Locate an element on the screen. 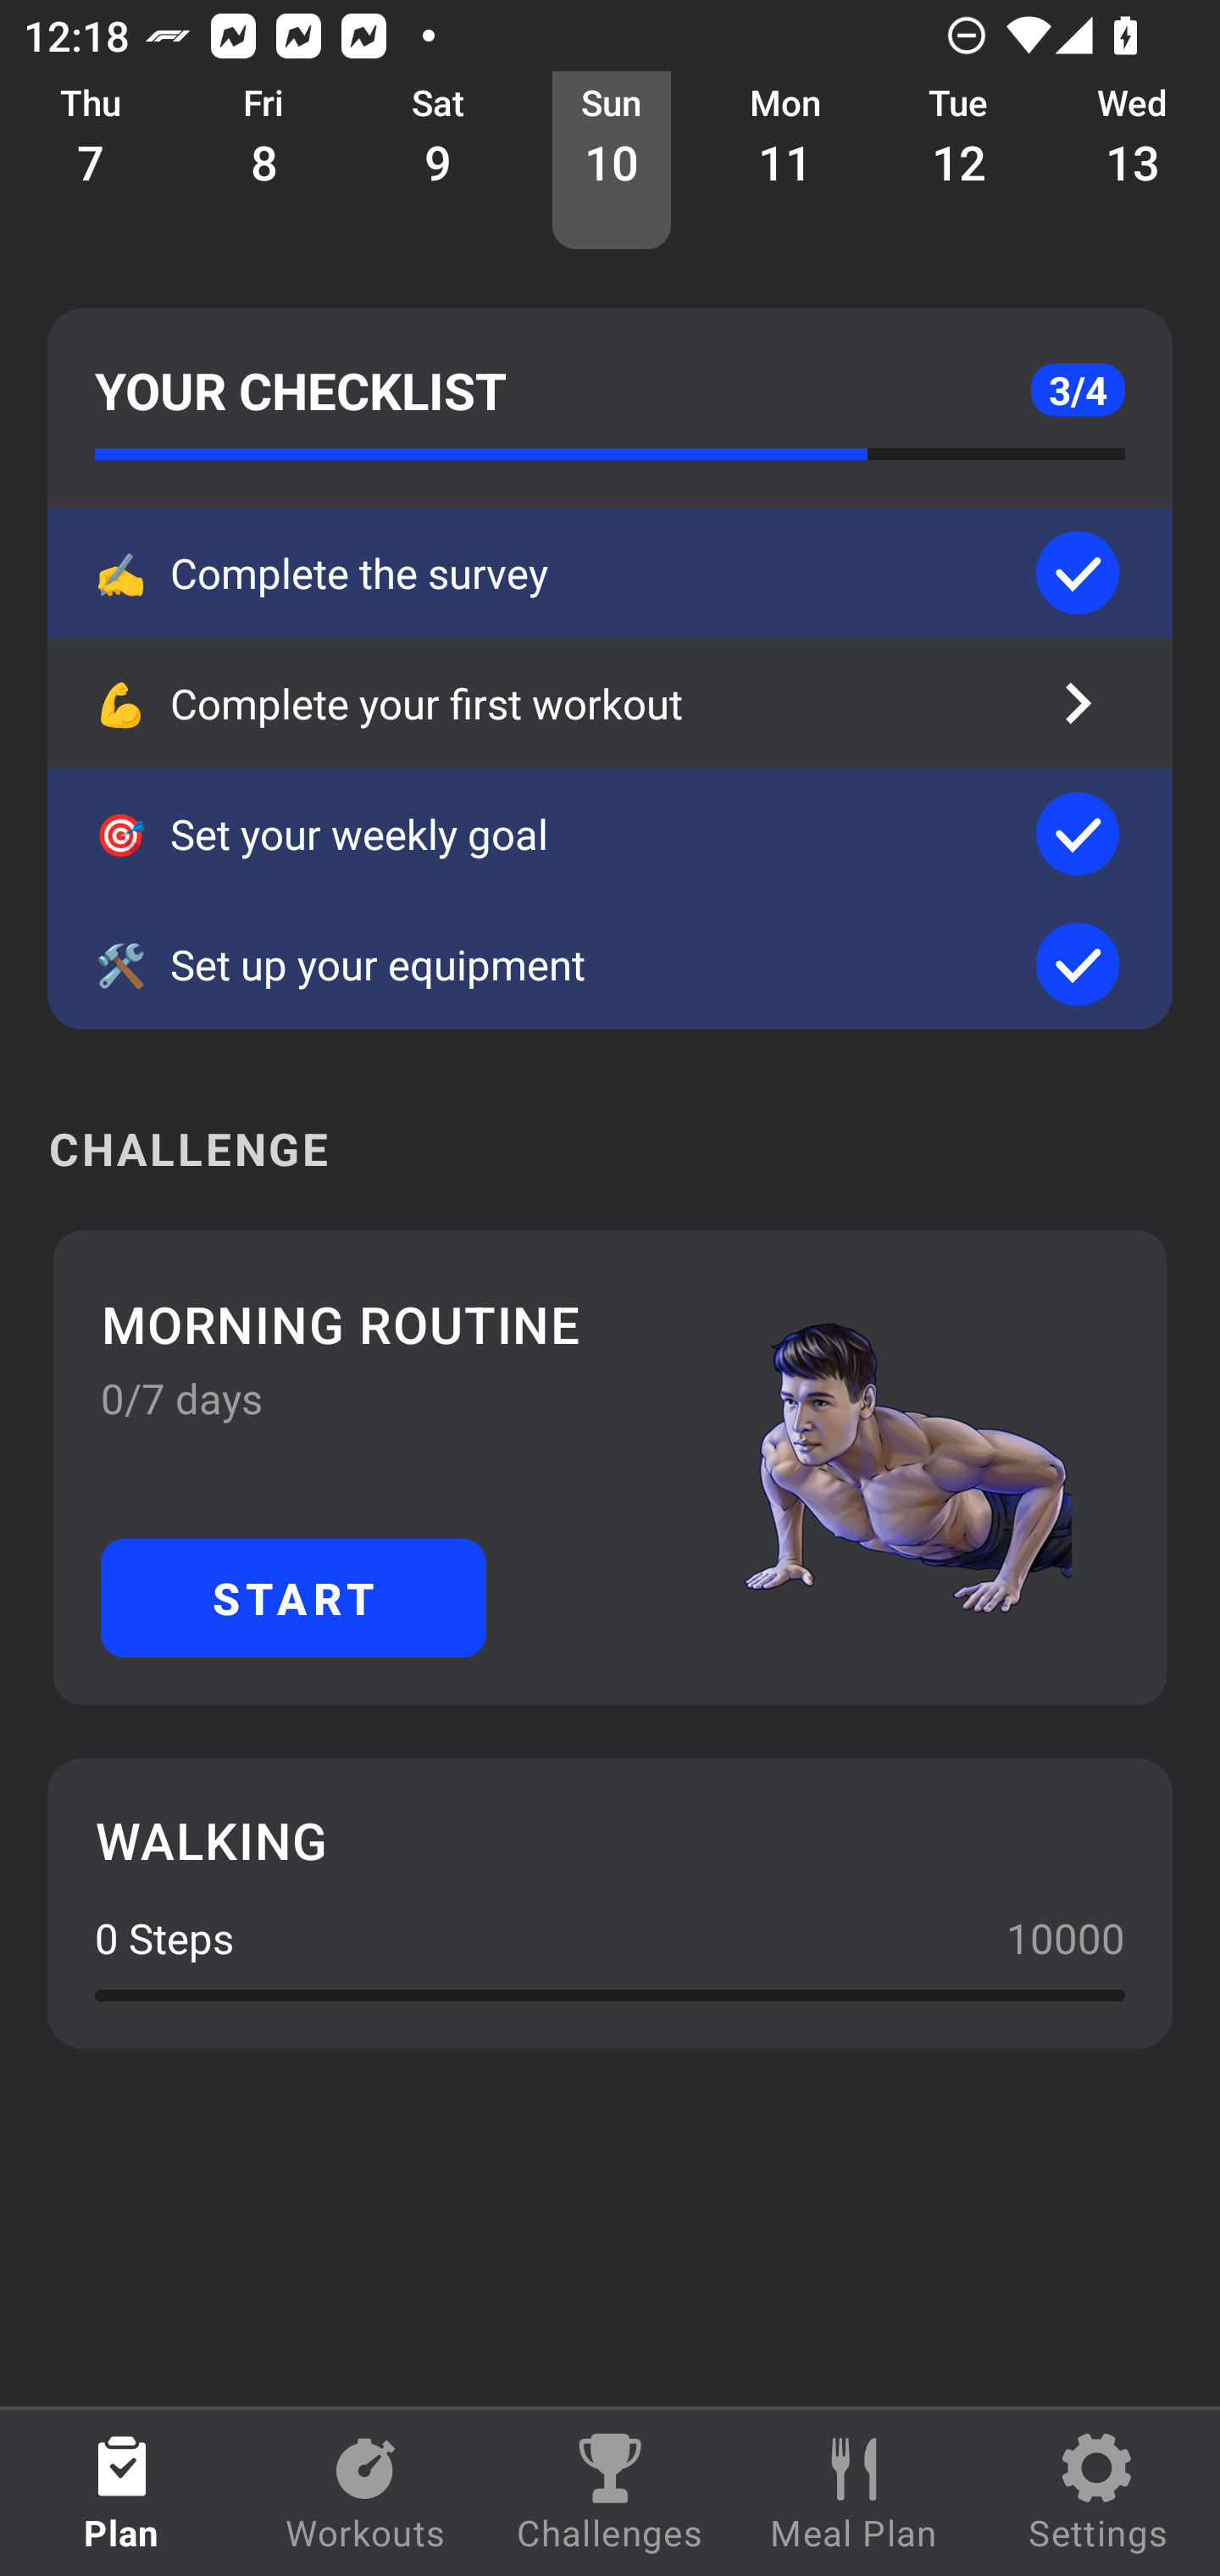 This screenshot has width=1220, height=2576.  Challenges  is located at coordinates (610, 2493).